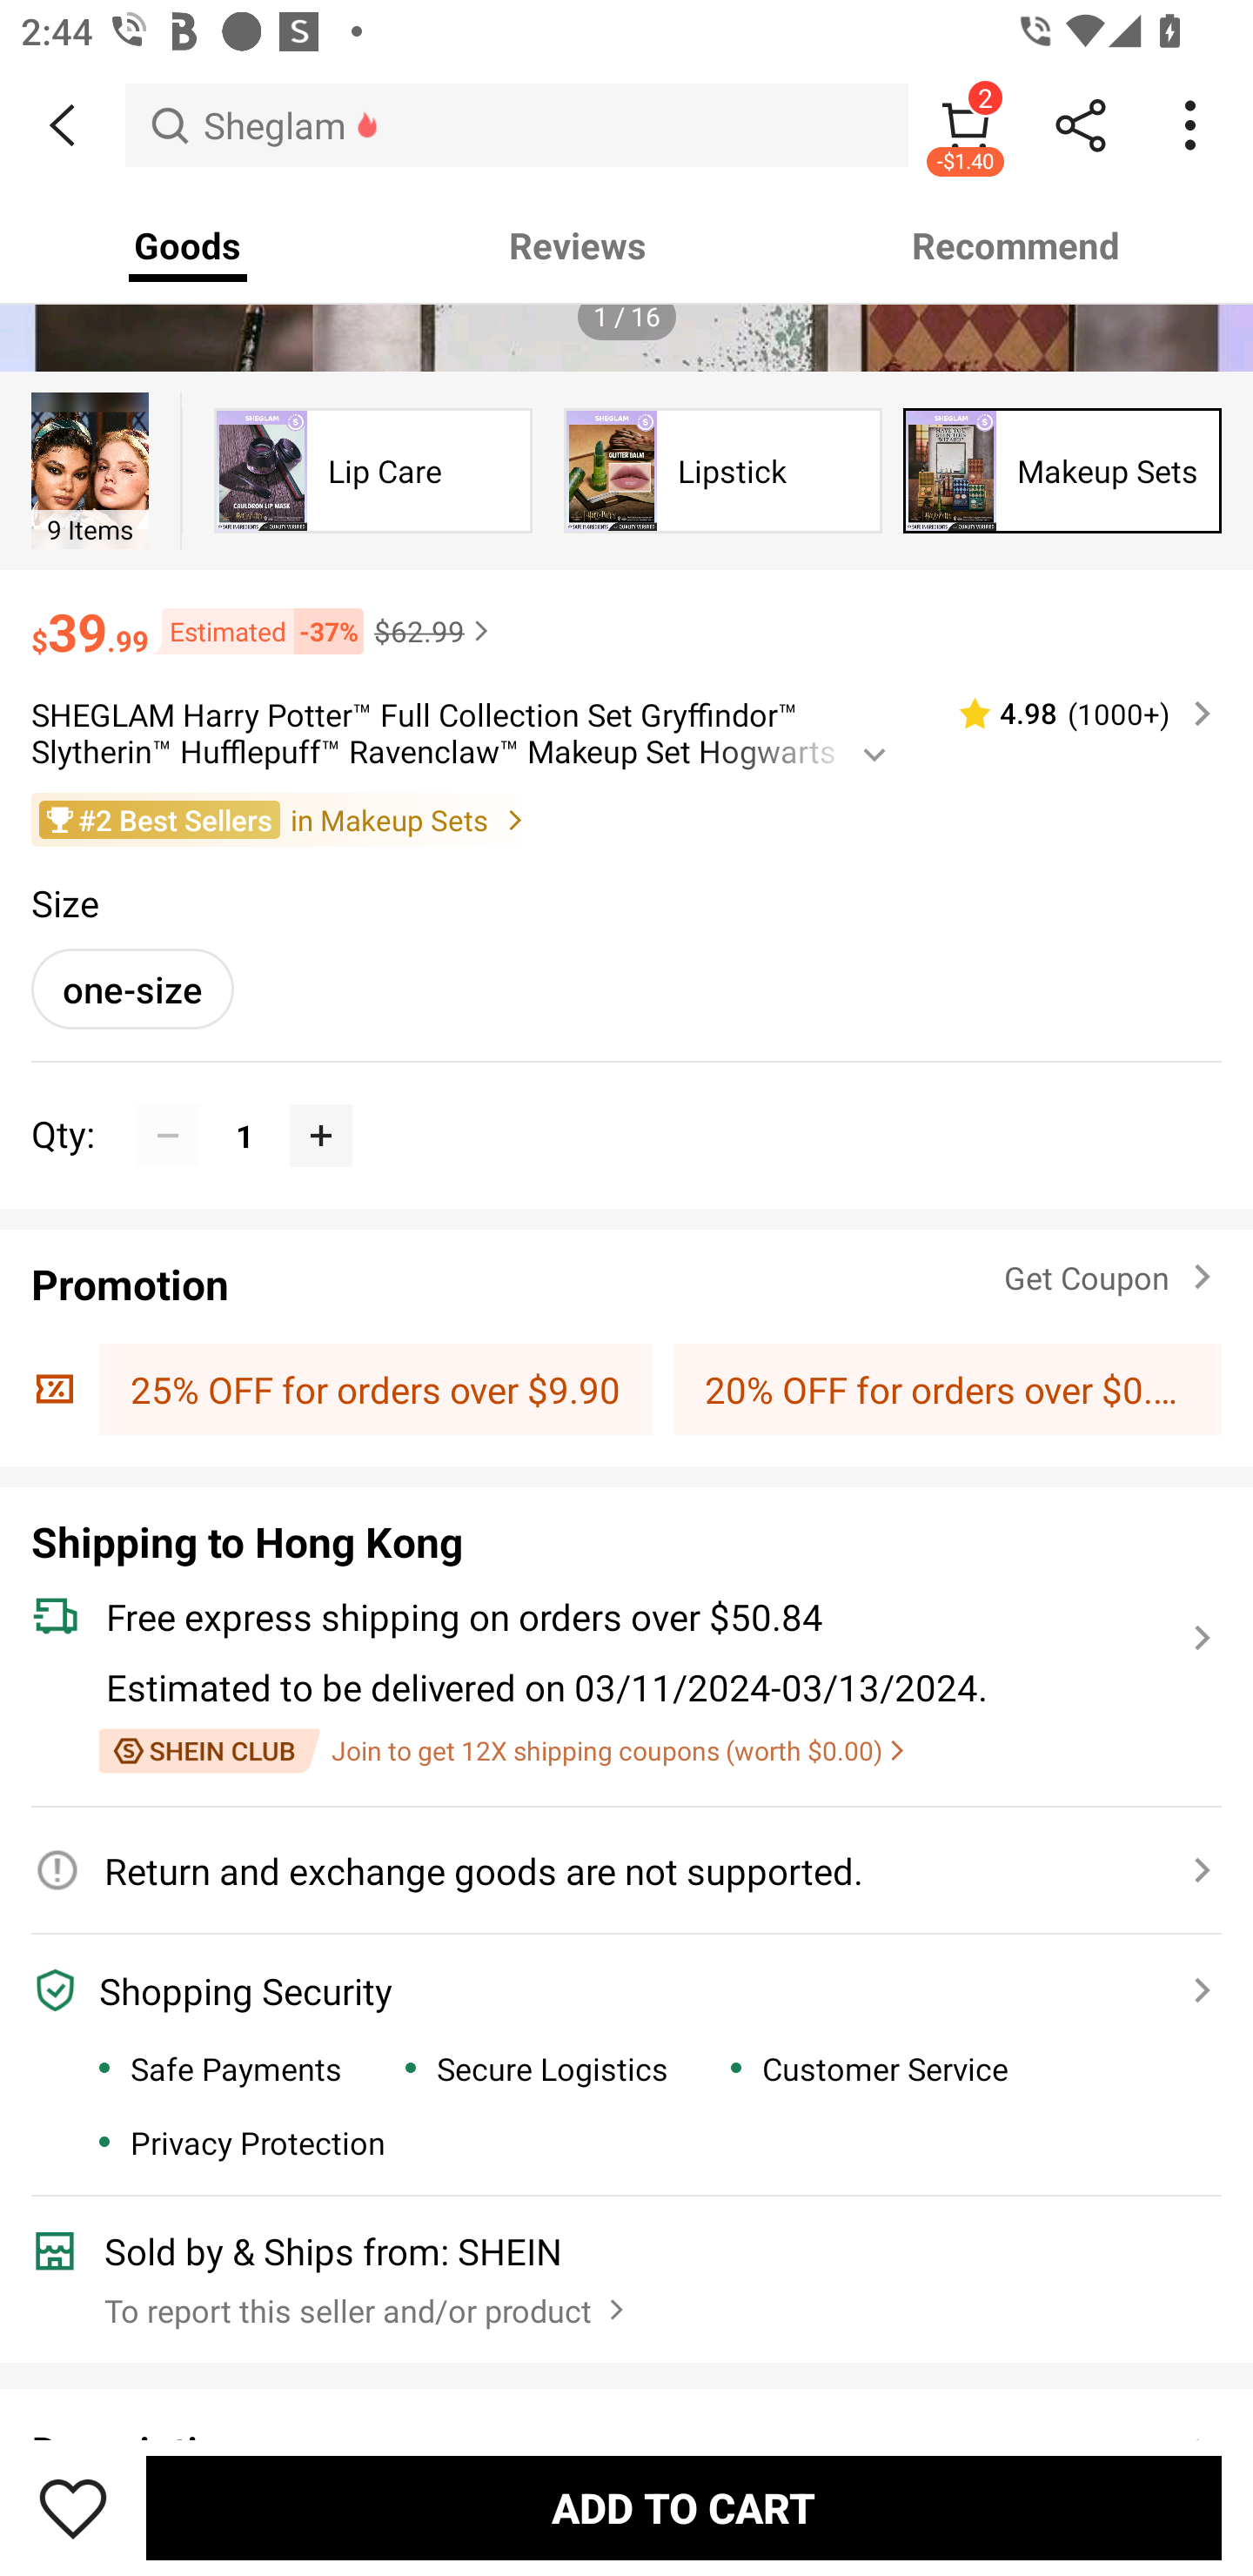 Image resolution: width=1253 pixels, height=2576 pixels. I want to click on Qty: 1, so click(626, 1104).